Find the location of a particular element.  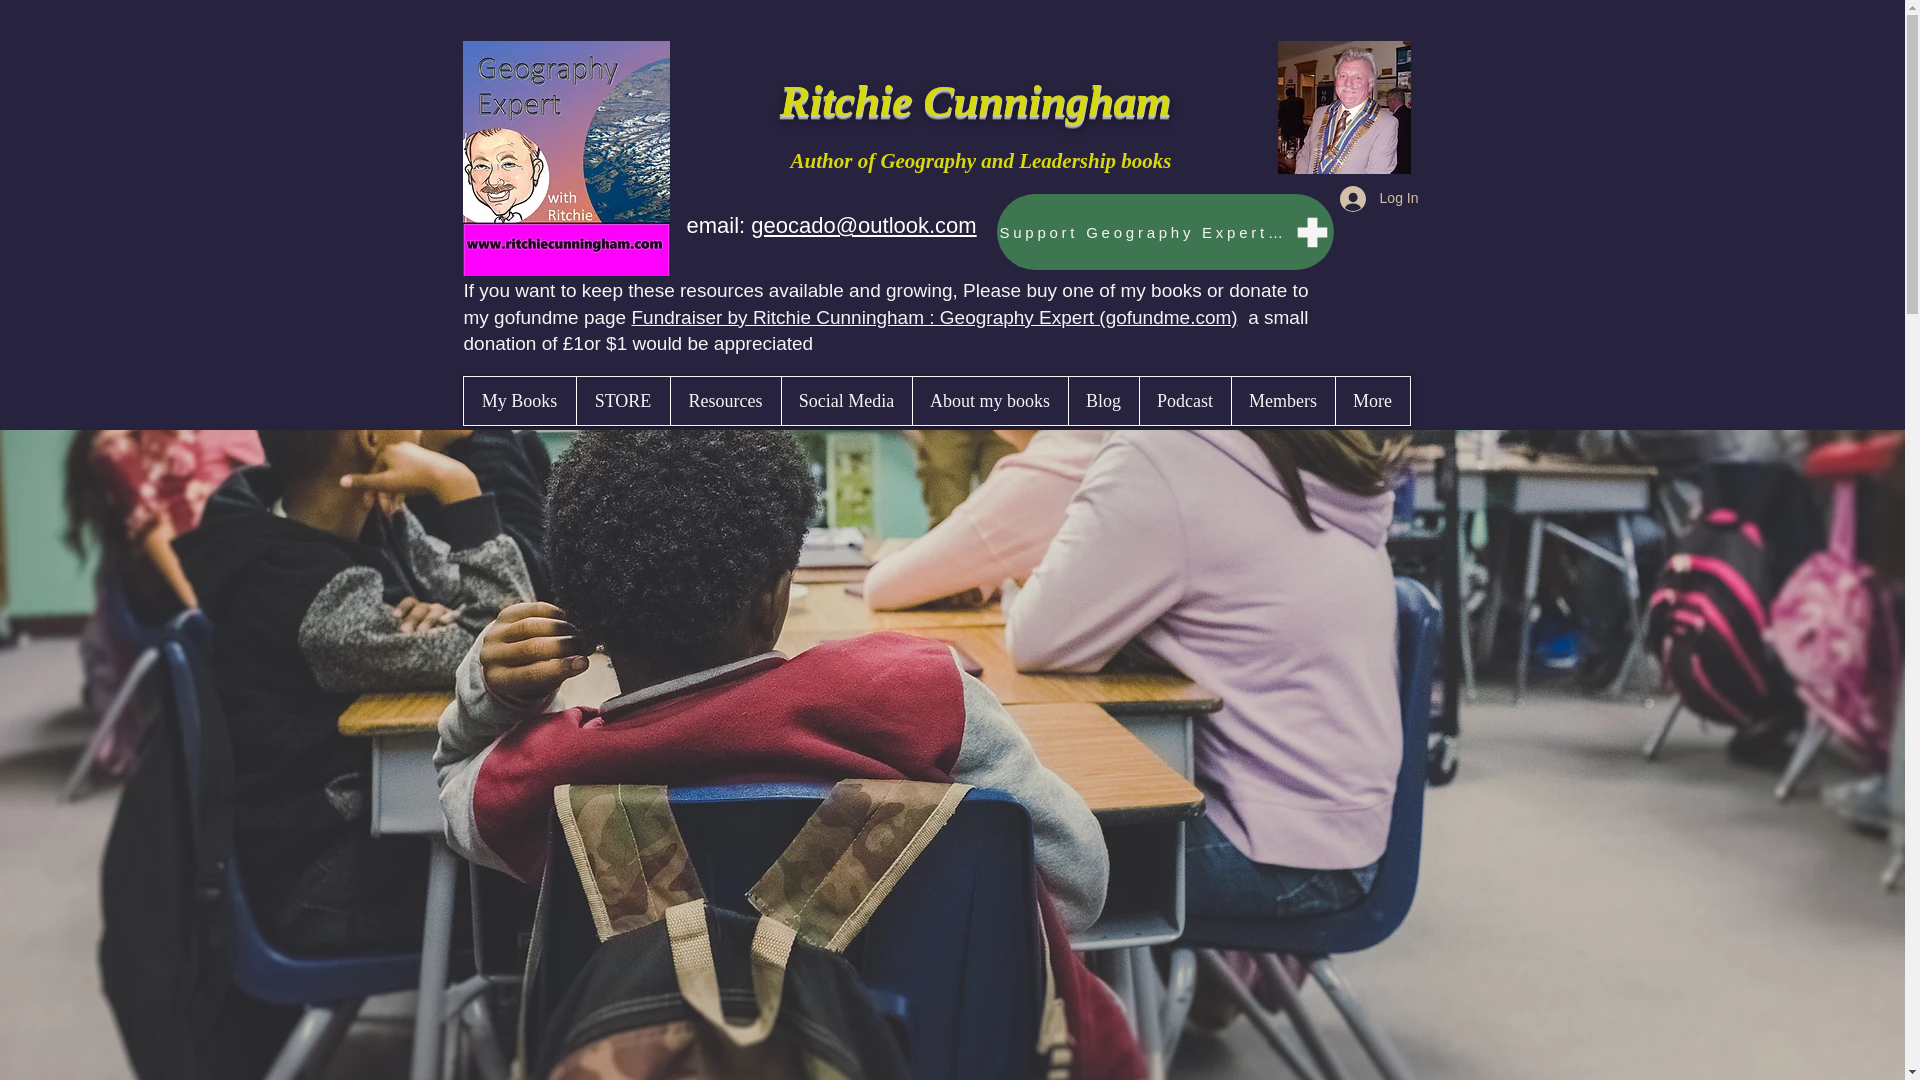

Blog is located at coordinates (1102, 400).